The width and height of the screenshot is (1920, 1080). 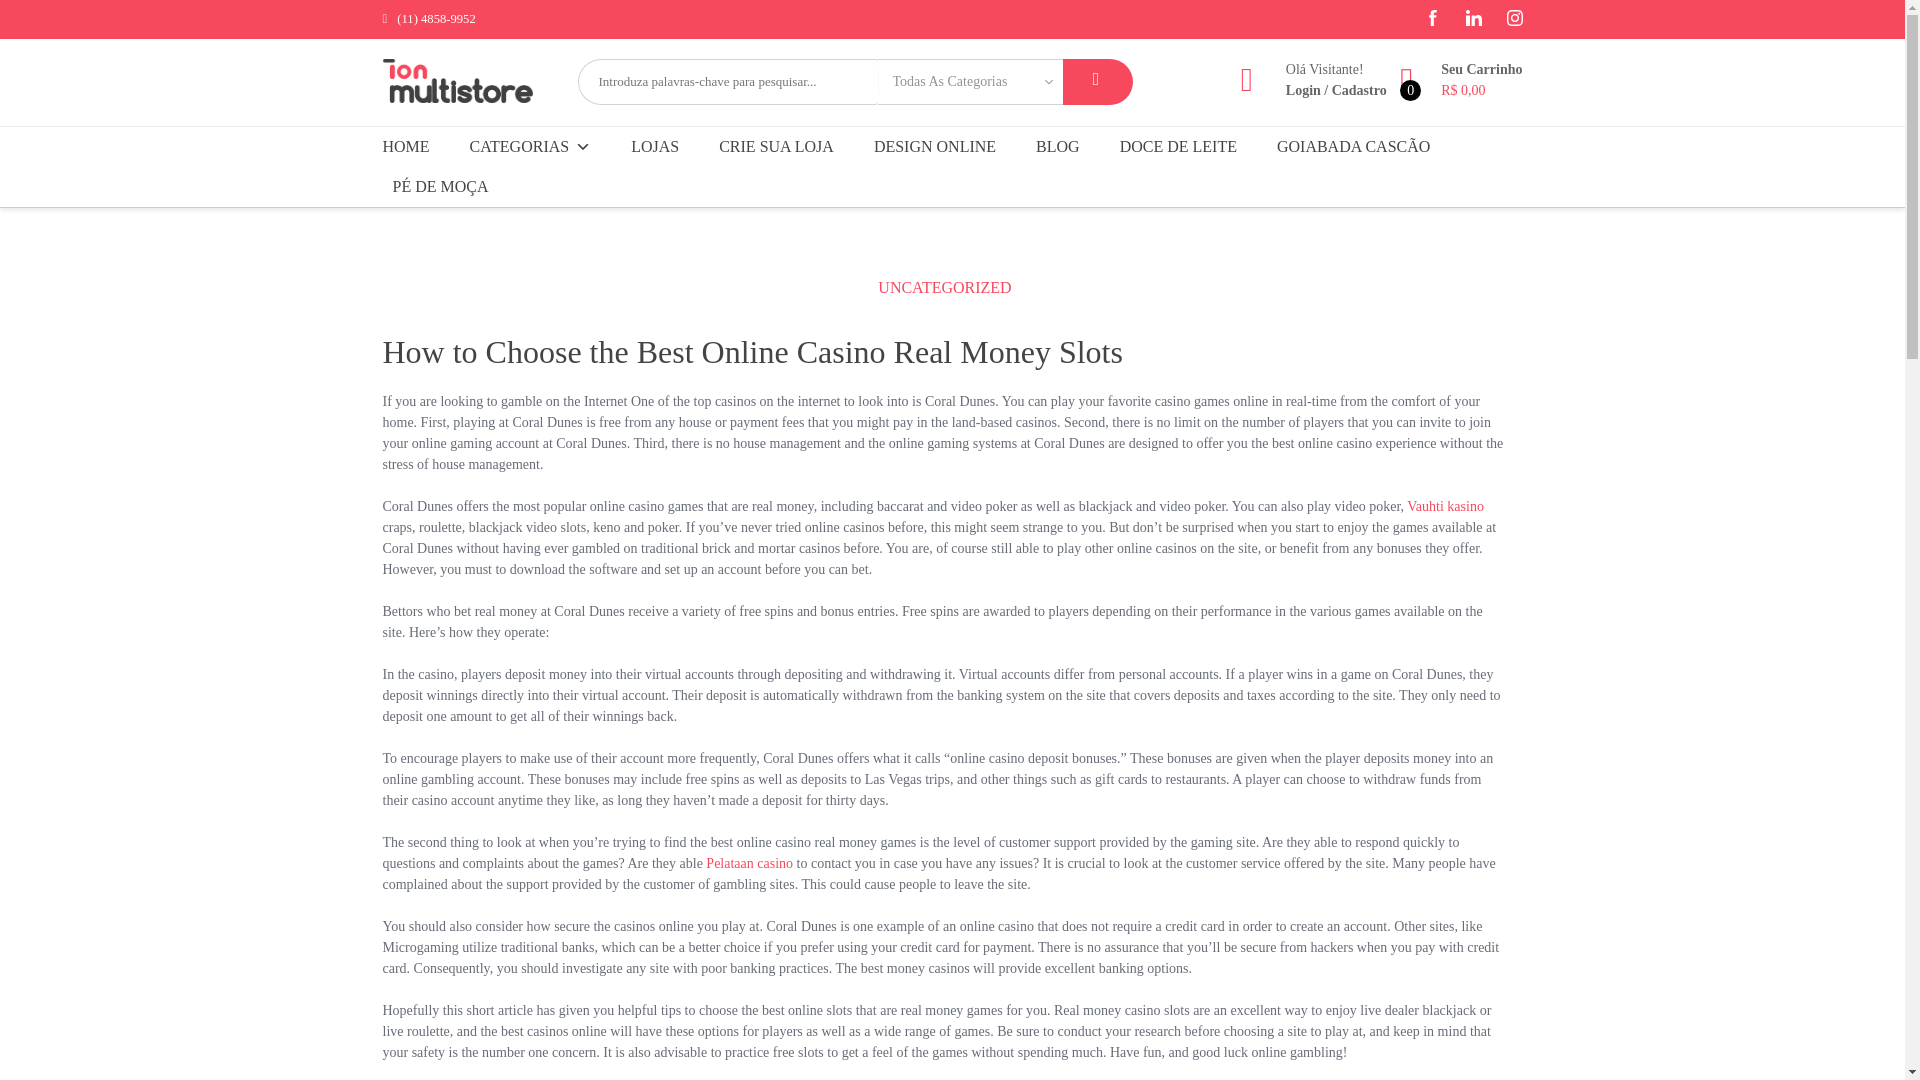 What do you see at coordinates (1178, 147) in the screenshot?
I see `DOCE DE LEITE` at bounding box center [1178, 147].